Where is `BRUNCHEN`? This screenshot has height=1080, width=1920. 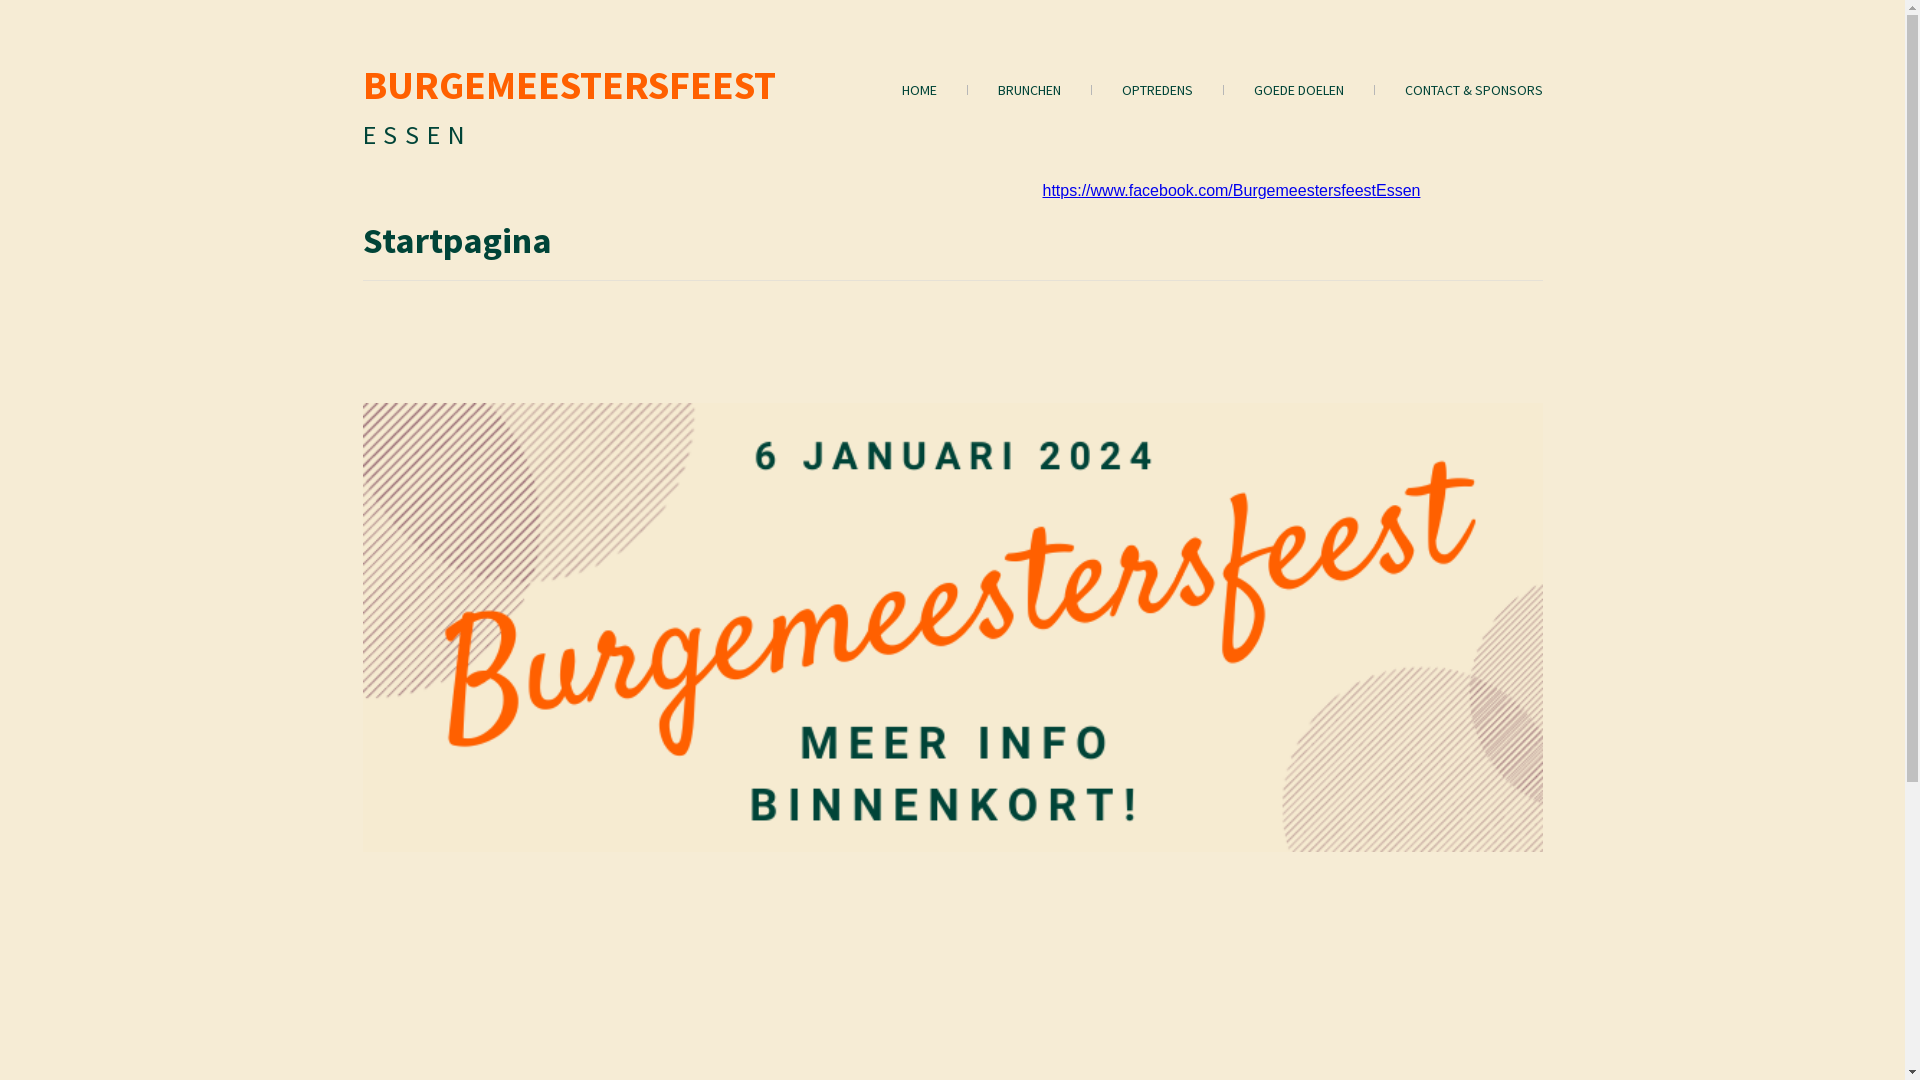
BRUNCHEN is located at coordinates (1014, 90).